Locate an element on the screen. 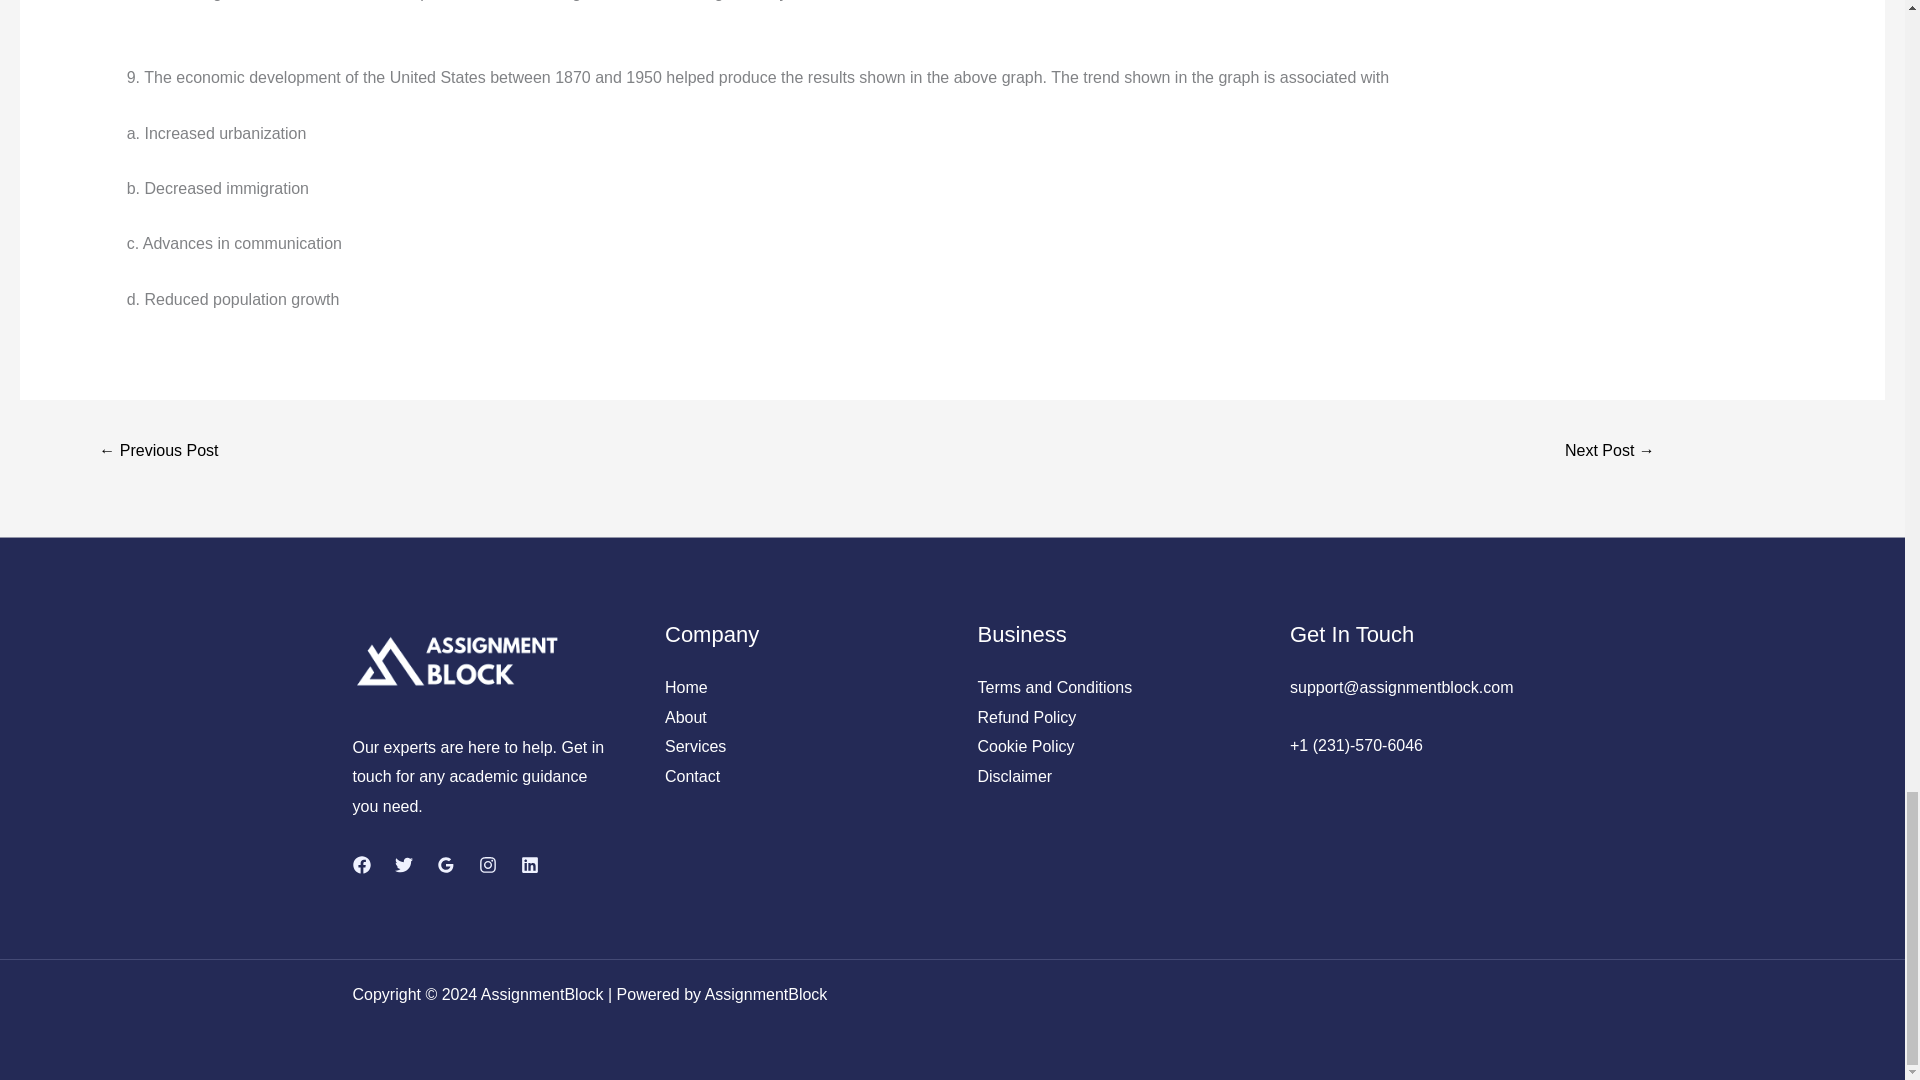  Refund Policy is located at coordinates (1027, 716).